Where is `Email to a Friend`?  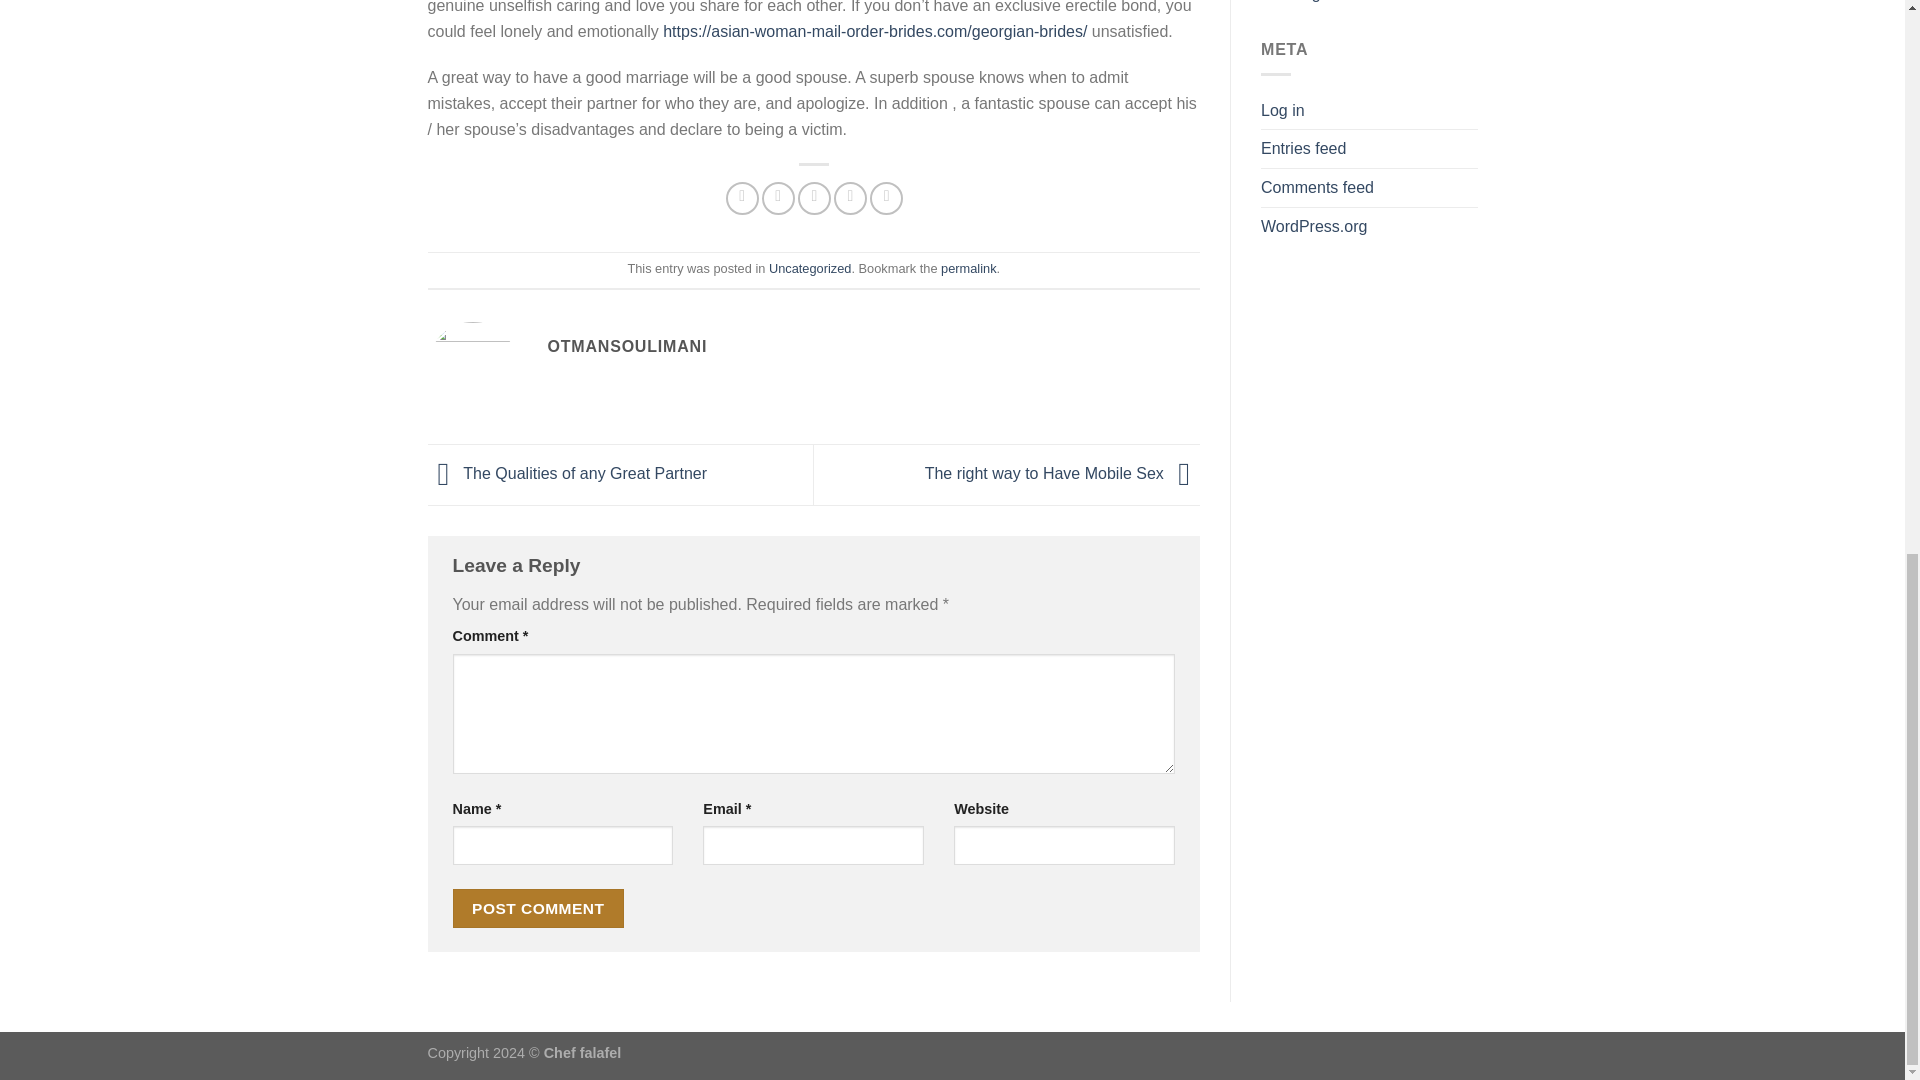
Email to a Friend is located at coordinates (814, 198).